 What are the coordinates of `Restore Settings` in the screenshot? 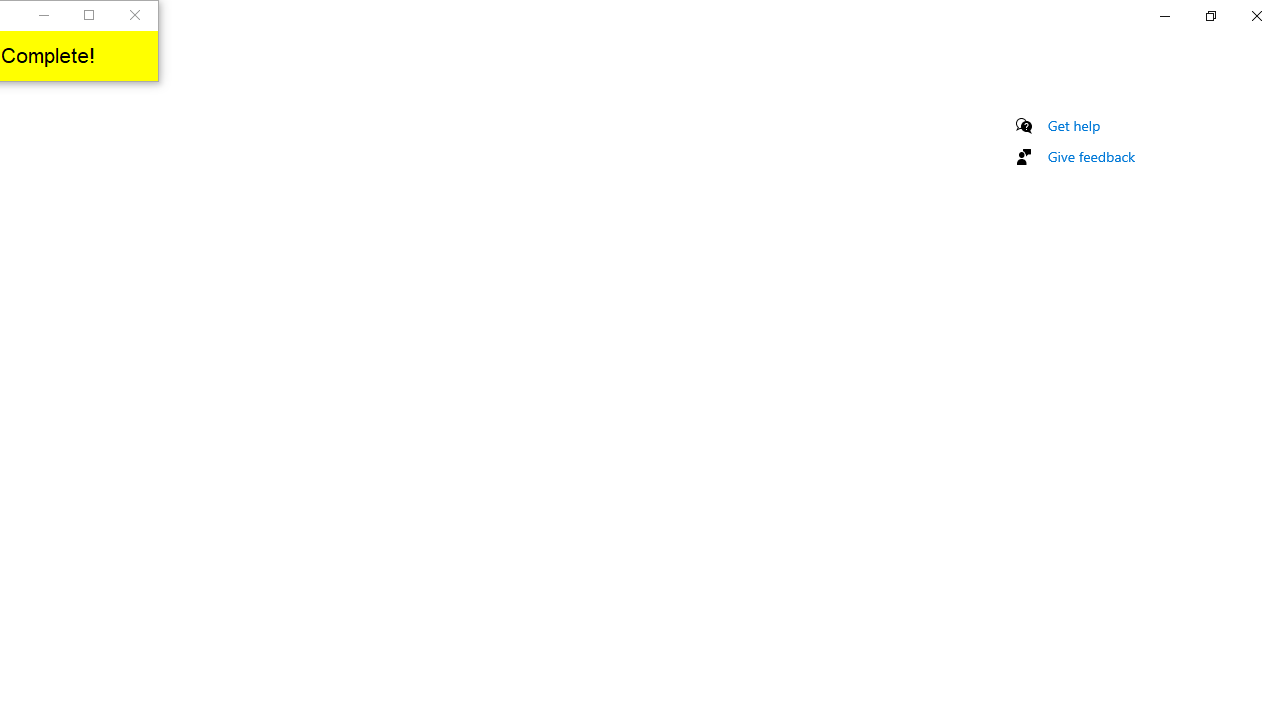 It's located at (1210, 16).